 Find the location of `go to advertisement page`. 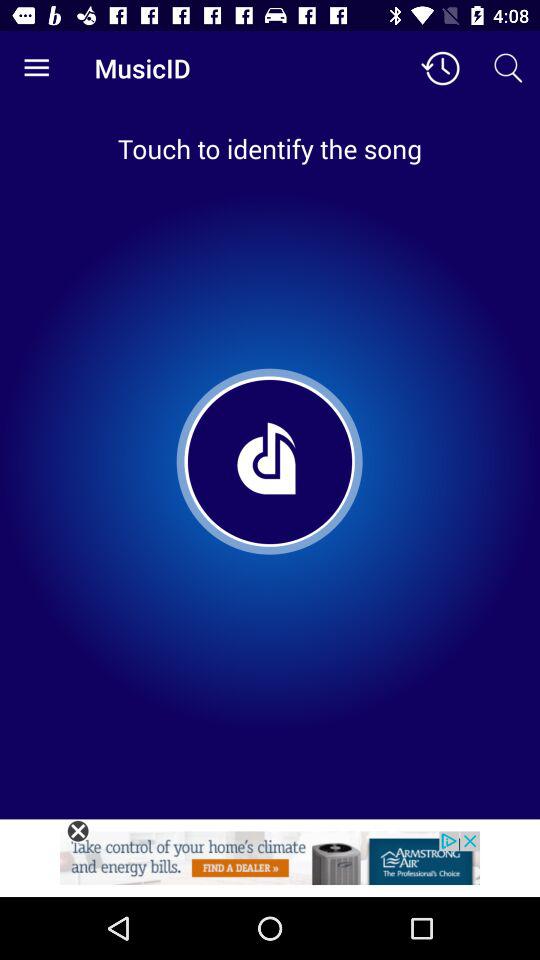

go to advertisement page is located at coordinates (270, 864).